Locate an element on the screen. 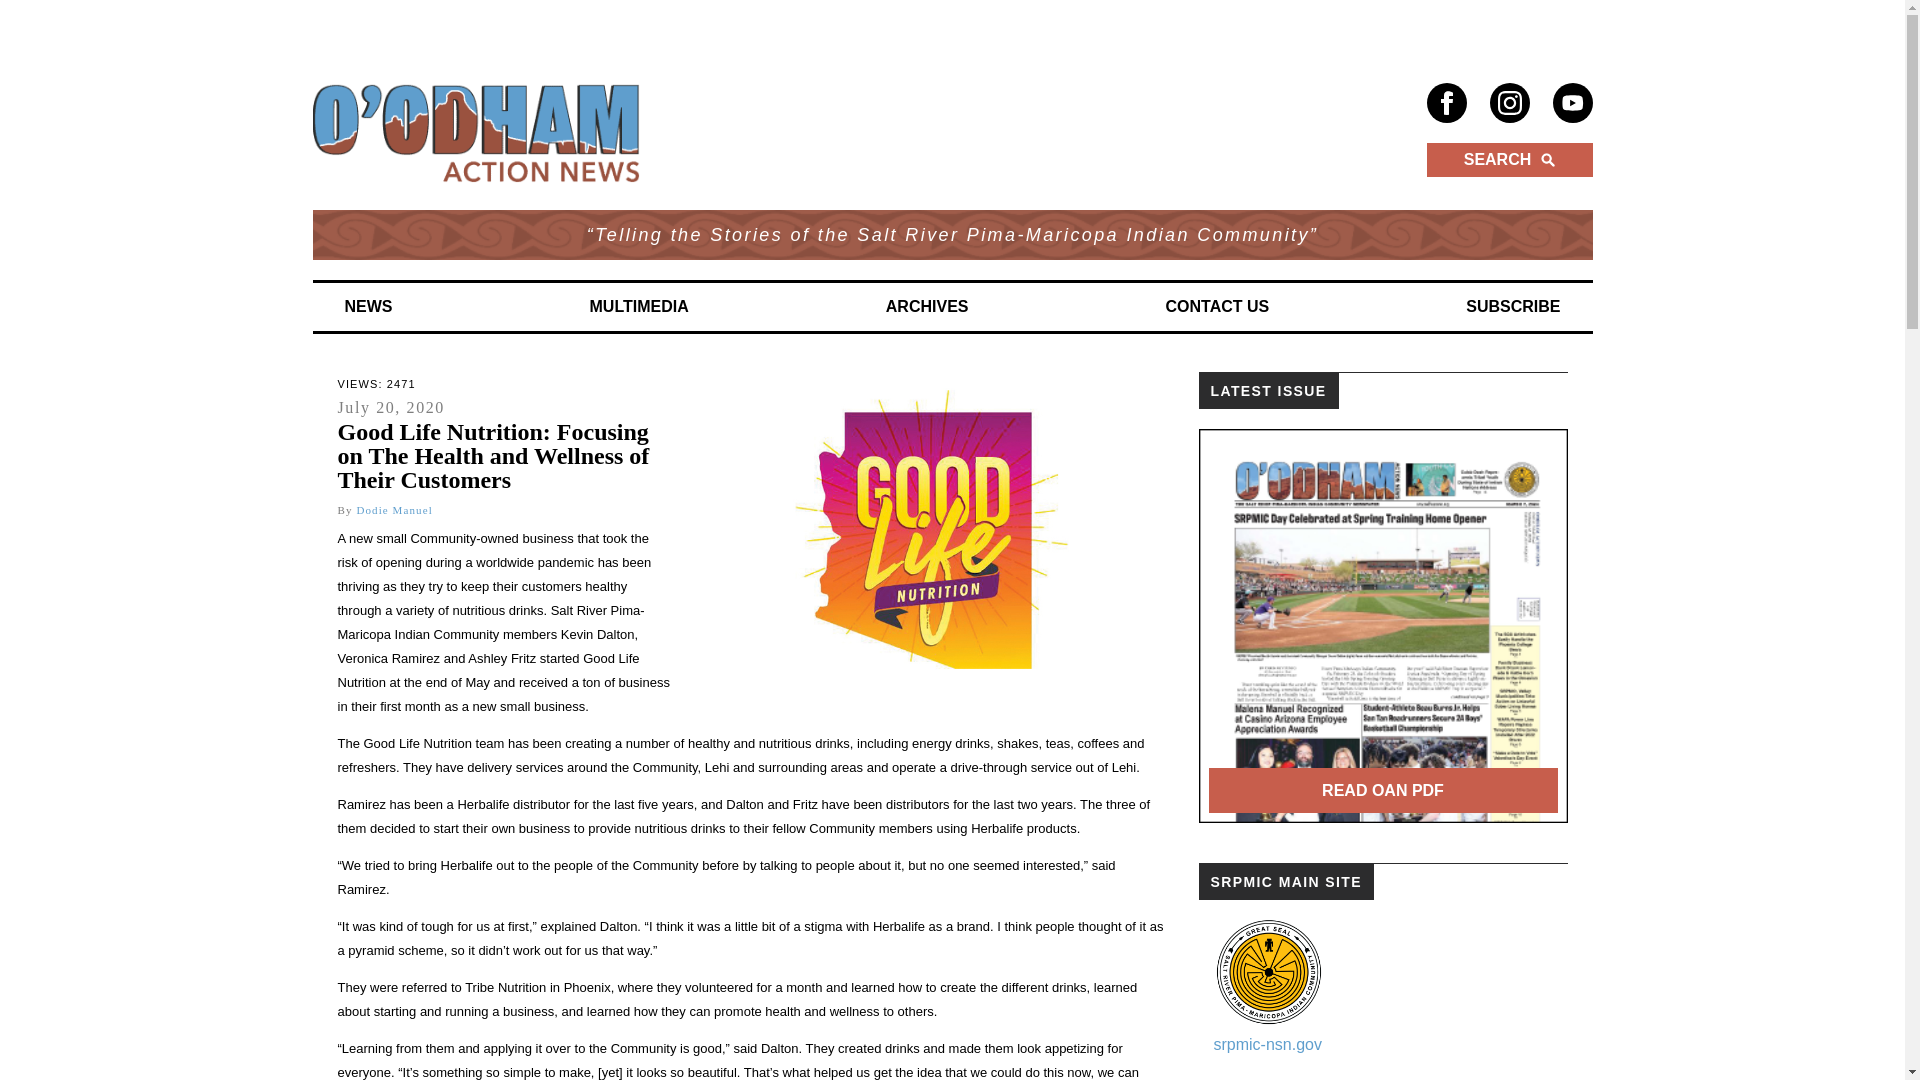 The image size is (1920, 1080). Dodie Manuel is located at coordinates (394, 510).